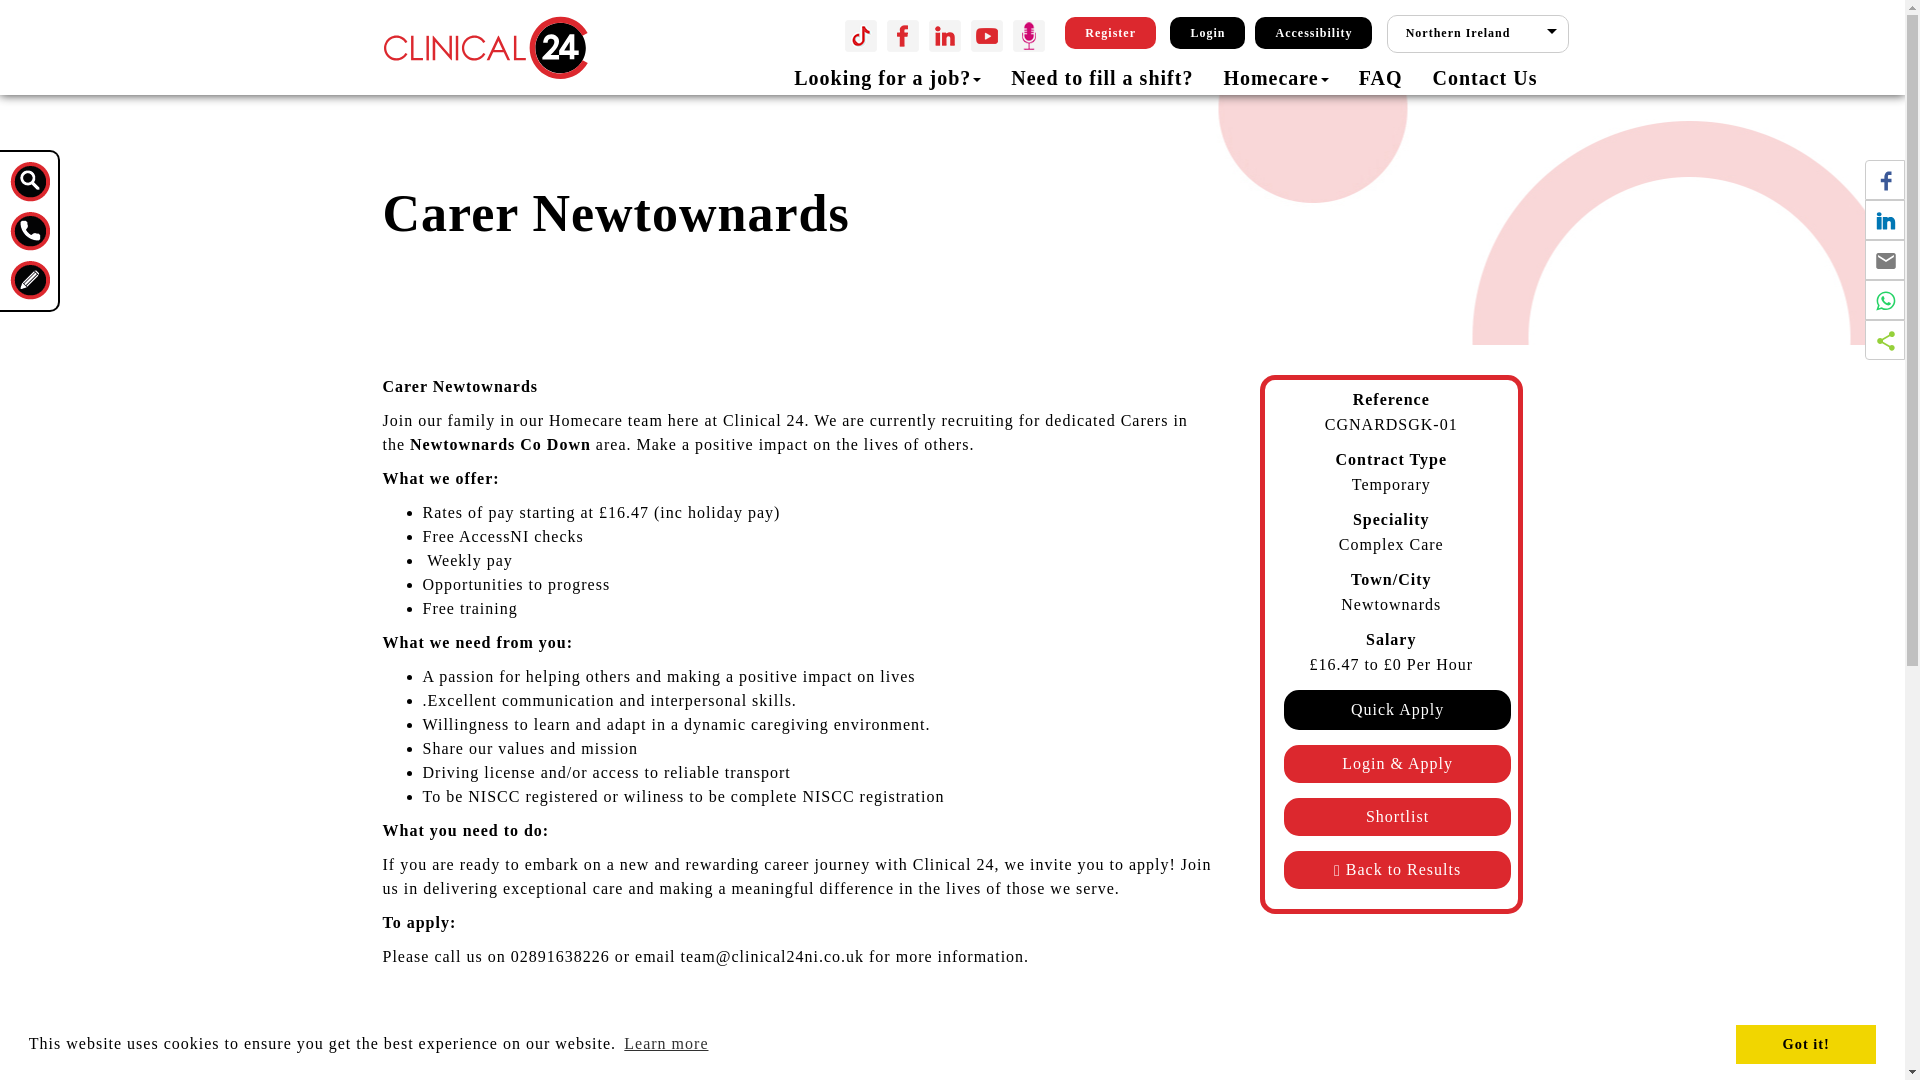 This screenshot has height=1080, width=1920. What do you see at coordinates (1102, 77) in the screenshot?
I see `Need to fill a shift?` at bounding box center [1102, 77].